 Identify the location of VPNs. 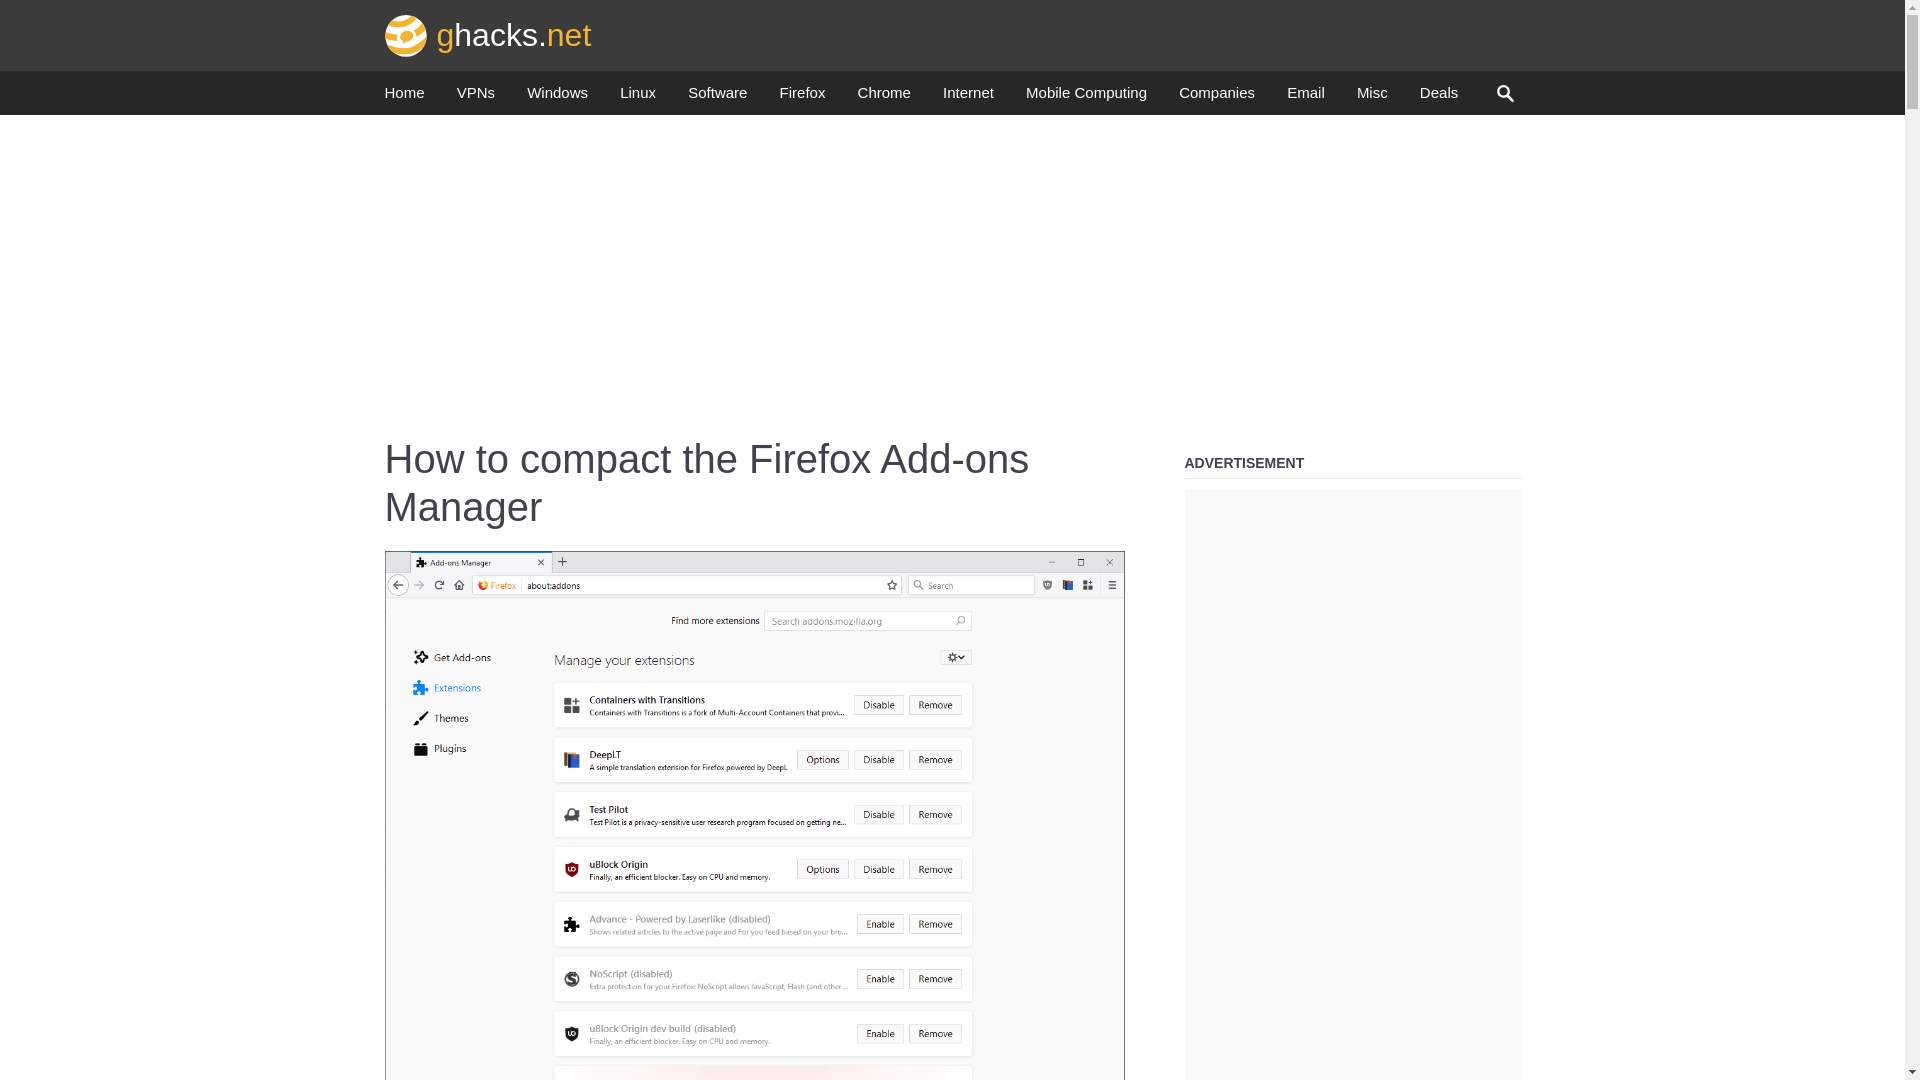
(476, 98).